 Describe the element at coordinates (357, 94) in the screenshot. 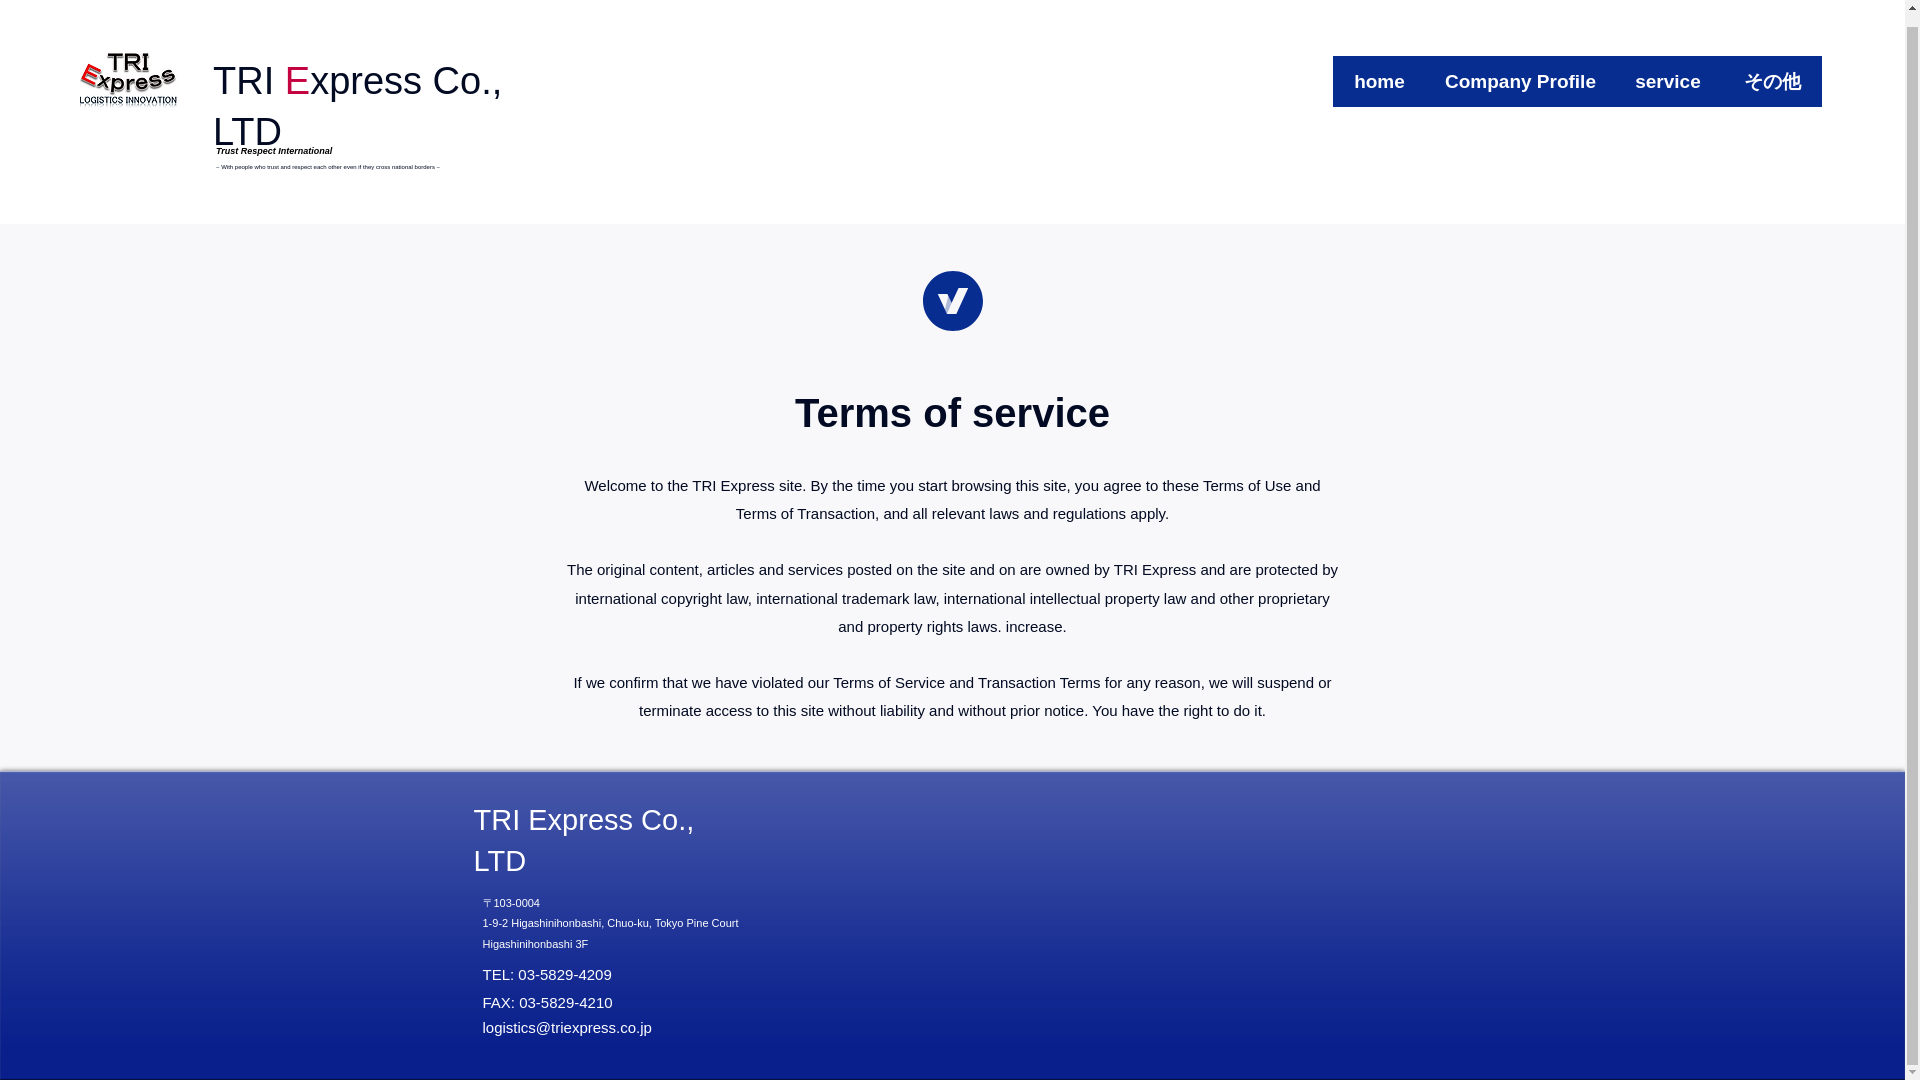

I see `xpress Co., LTD` at that location.